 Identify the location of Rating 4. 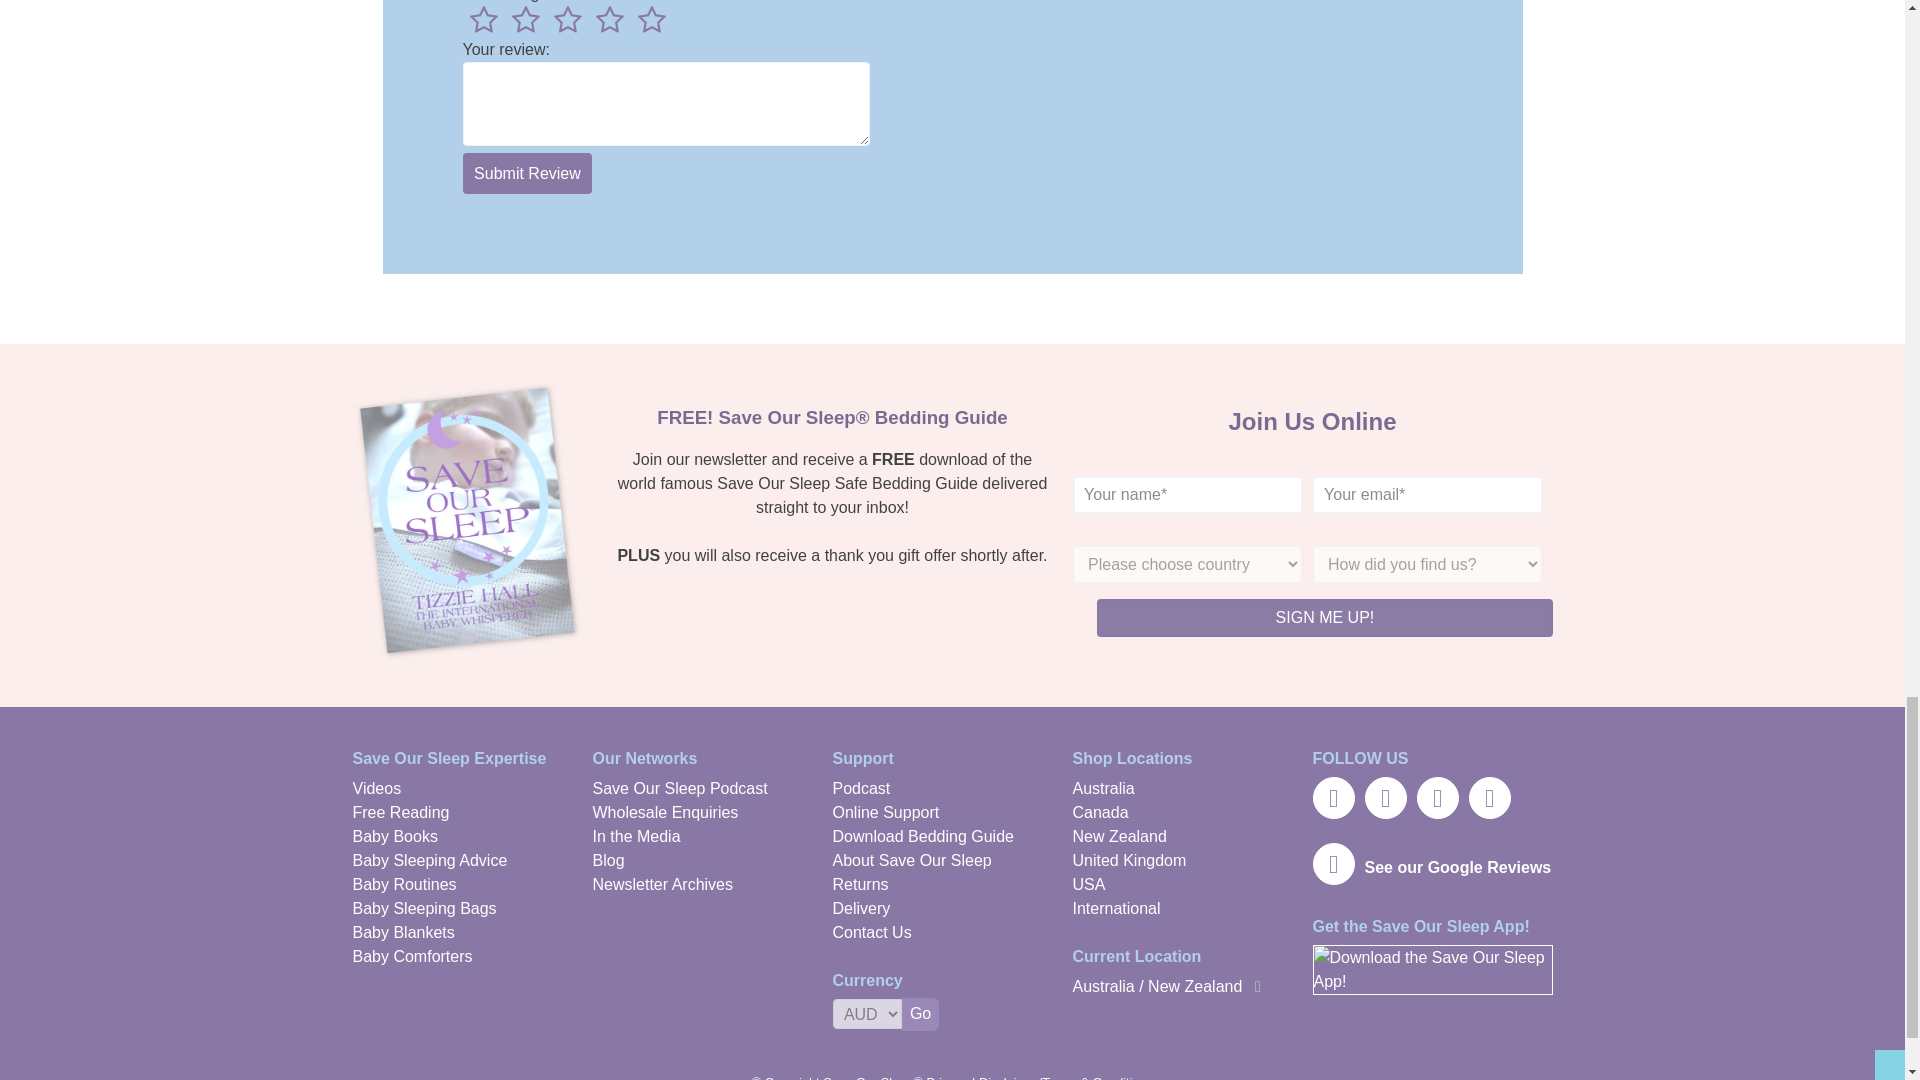
(608, 22).